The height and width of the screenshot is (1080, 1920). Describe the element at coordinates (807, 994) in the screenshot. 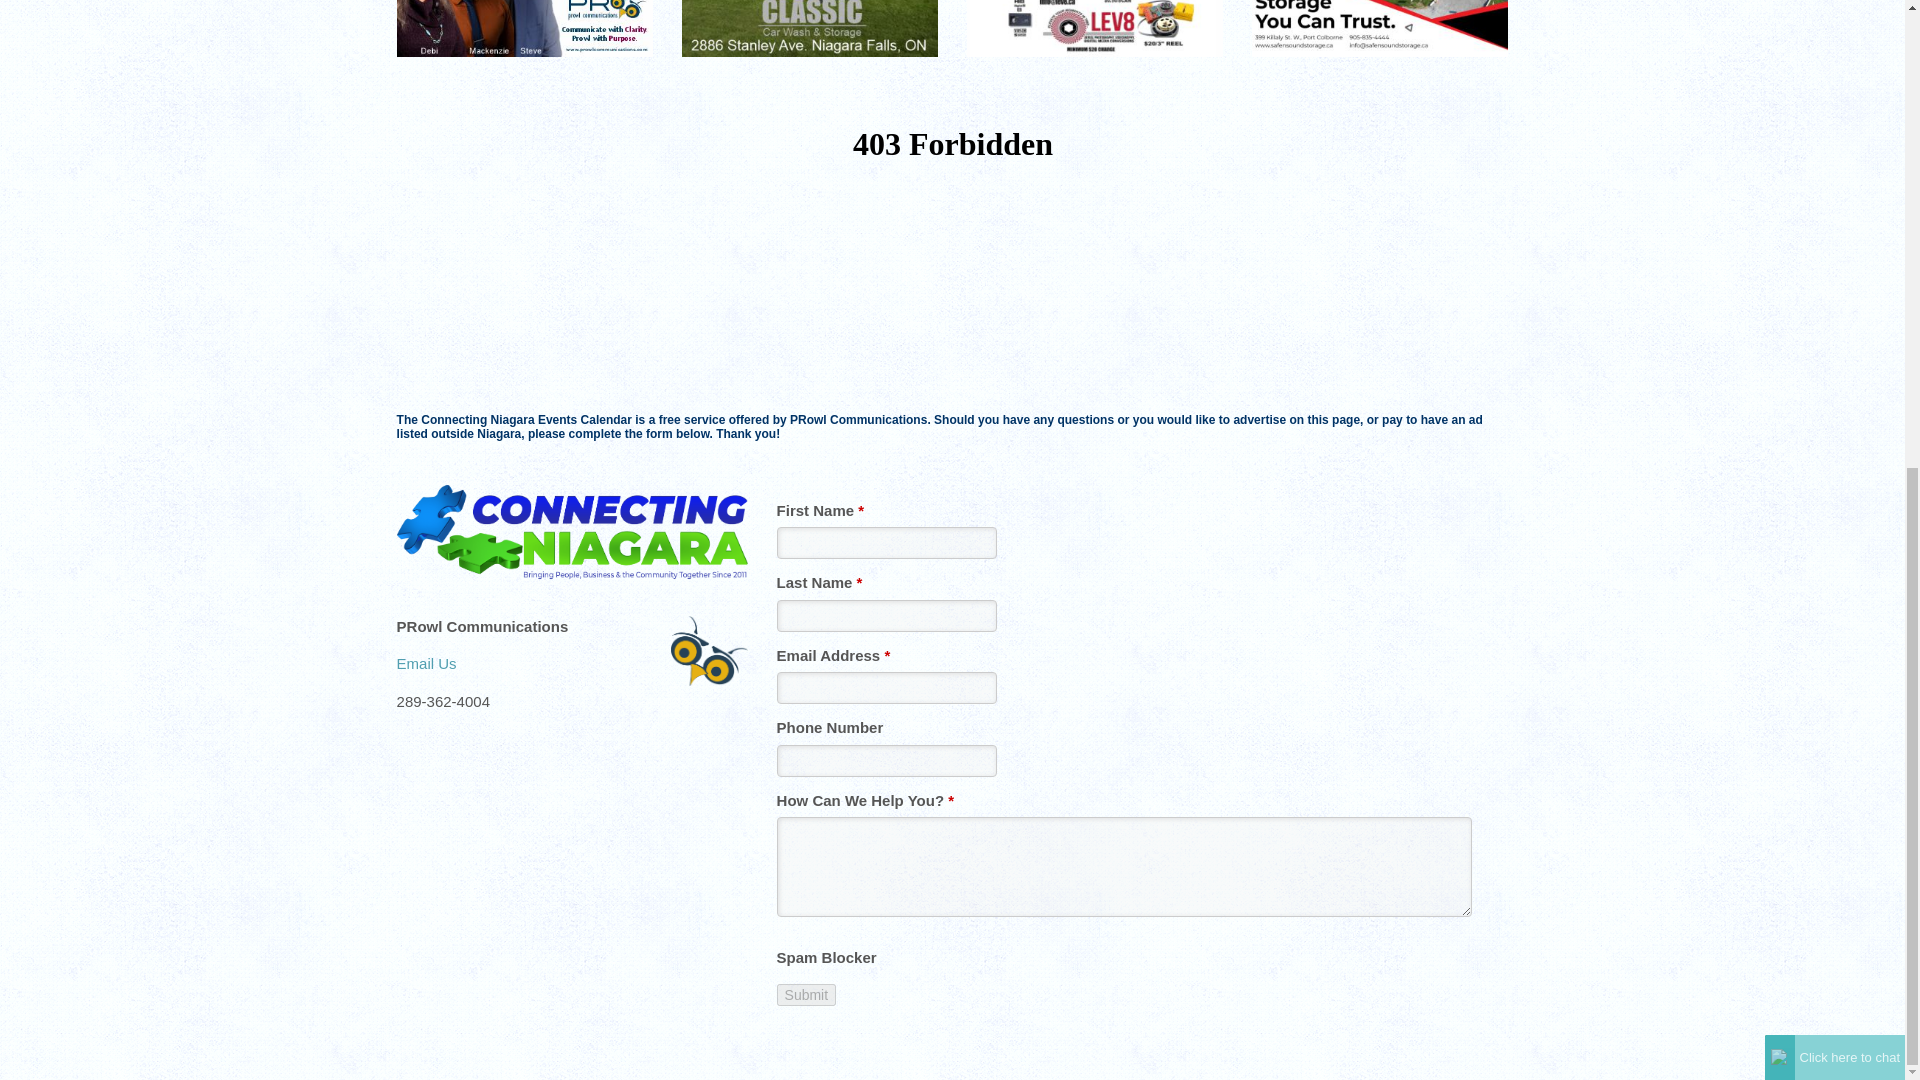

I see `Submit` at that location.